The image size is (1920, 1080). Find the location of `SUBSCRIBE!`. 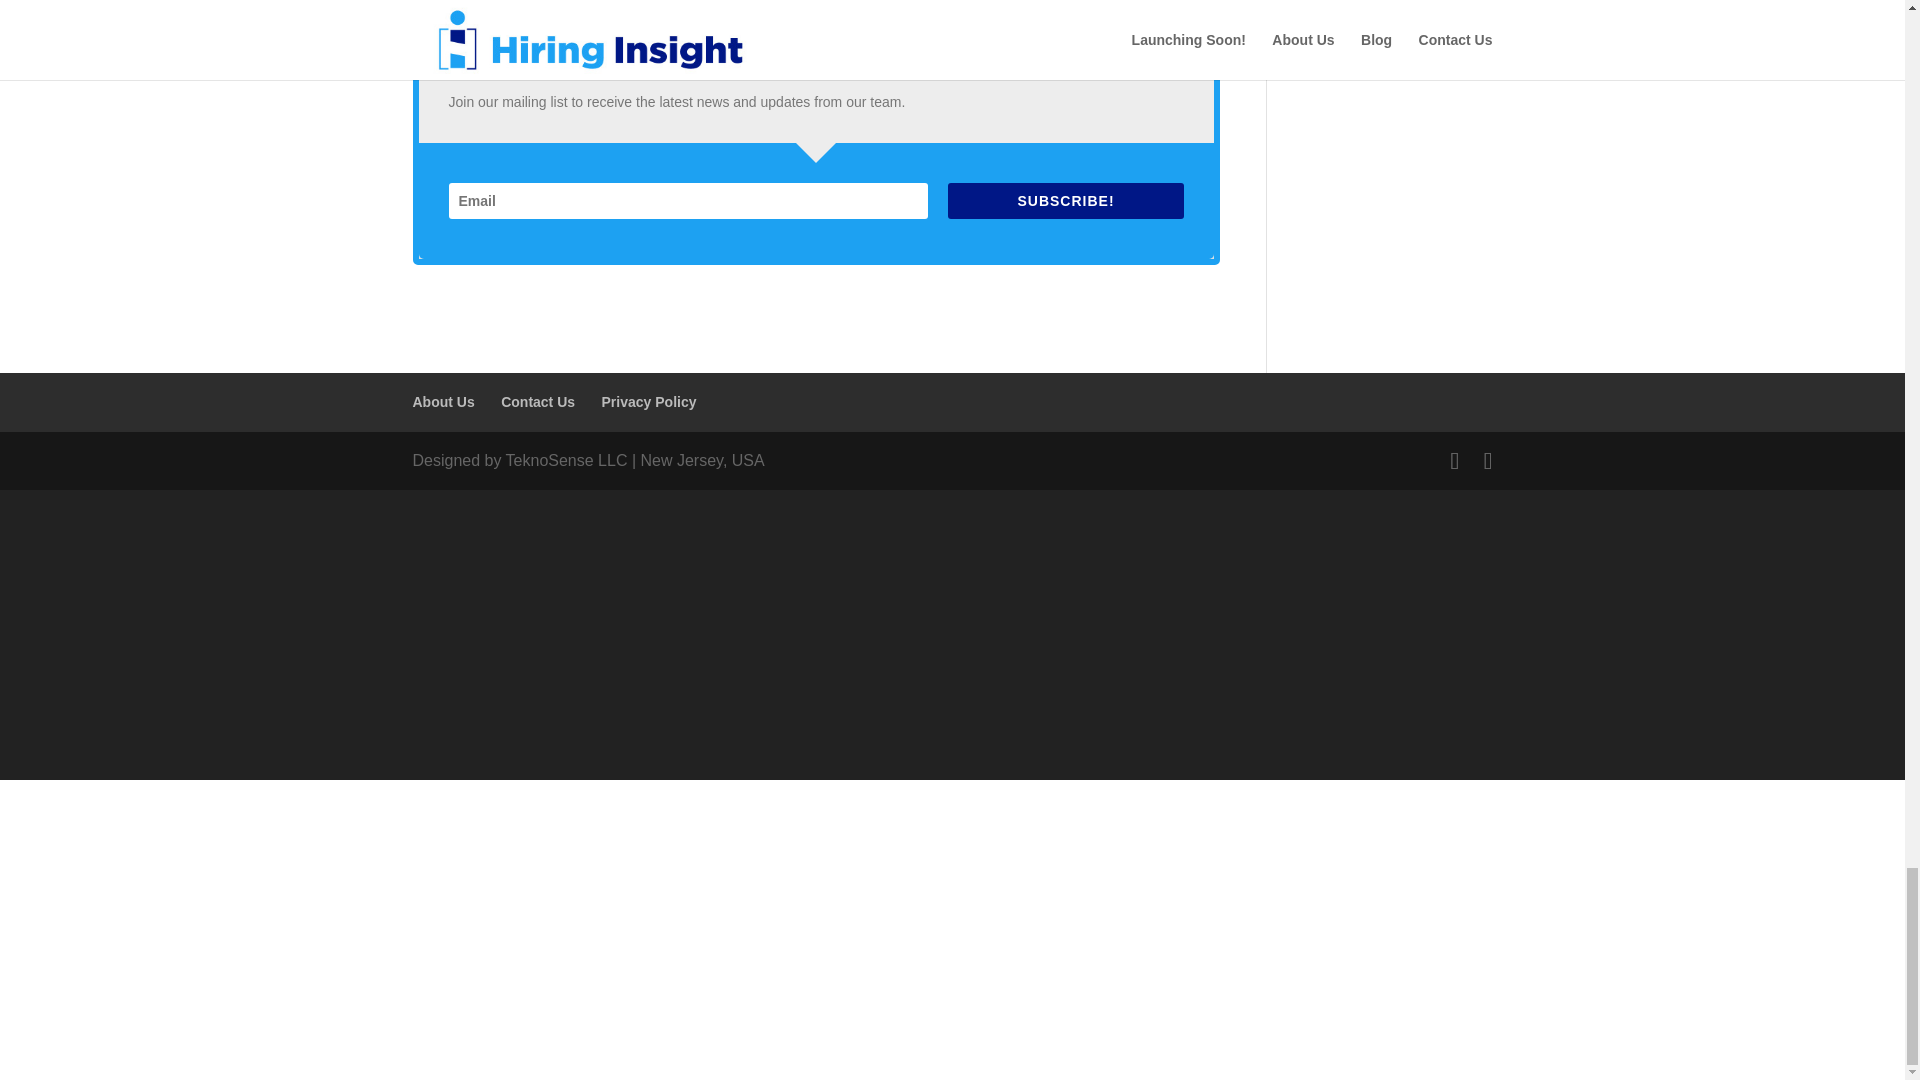

SUBSCRIBE! is located at coordinates (1065, 200).